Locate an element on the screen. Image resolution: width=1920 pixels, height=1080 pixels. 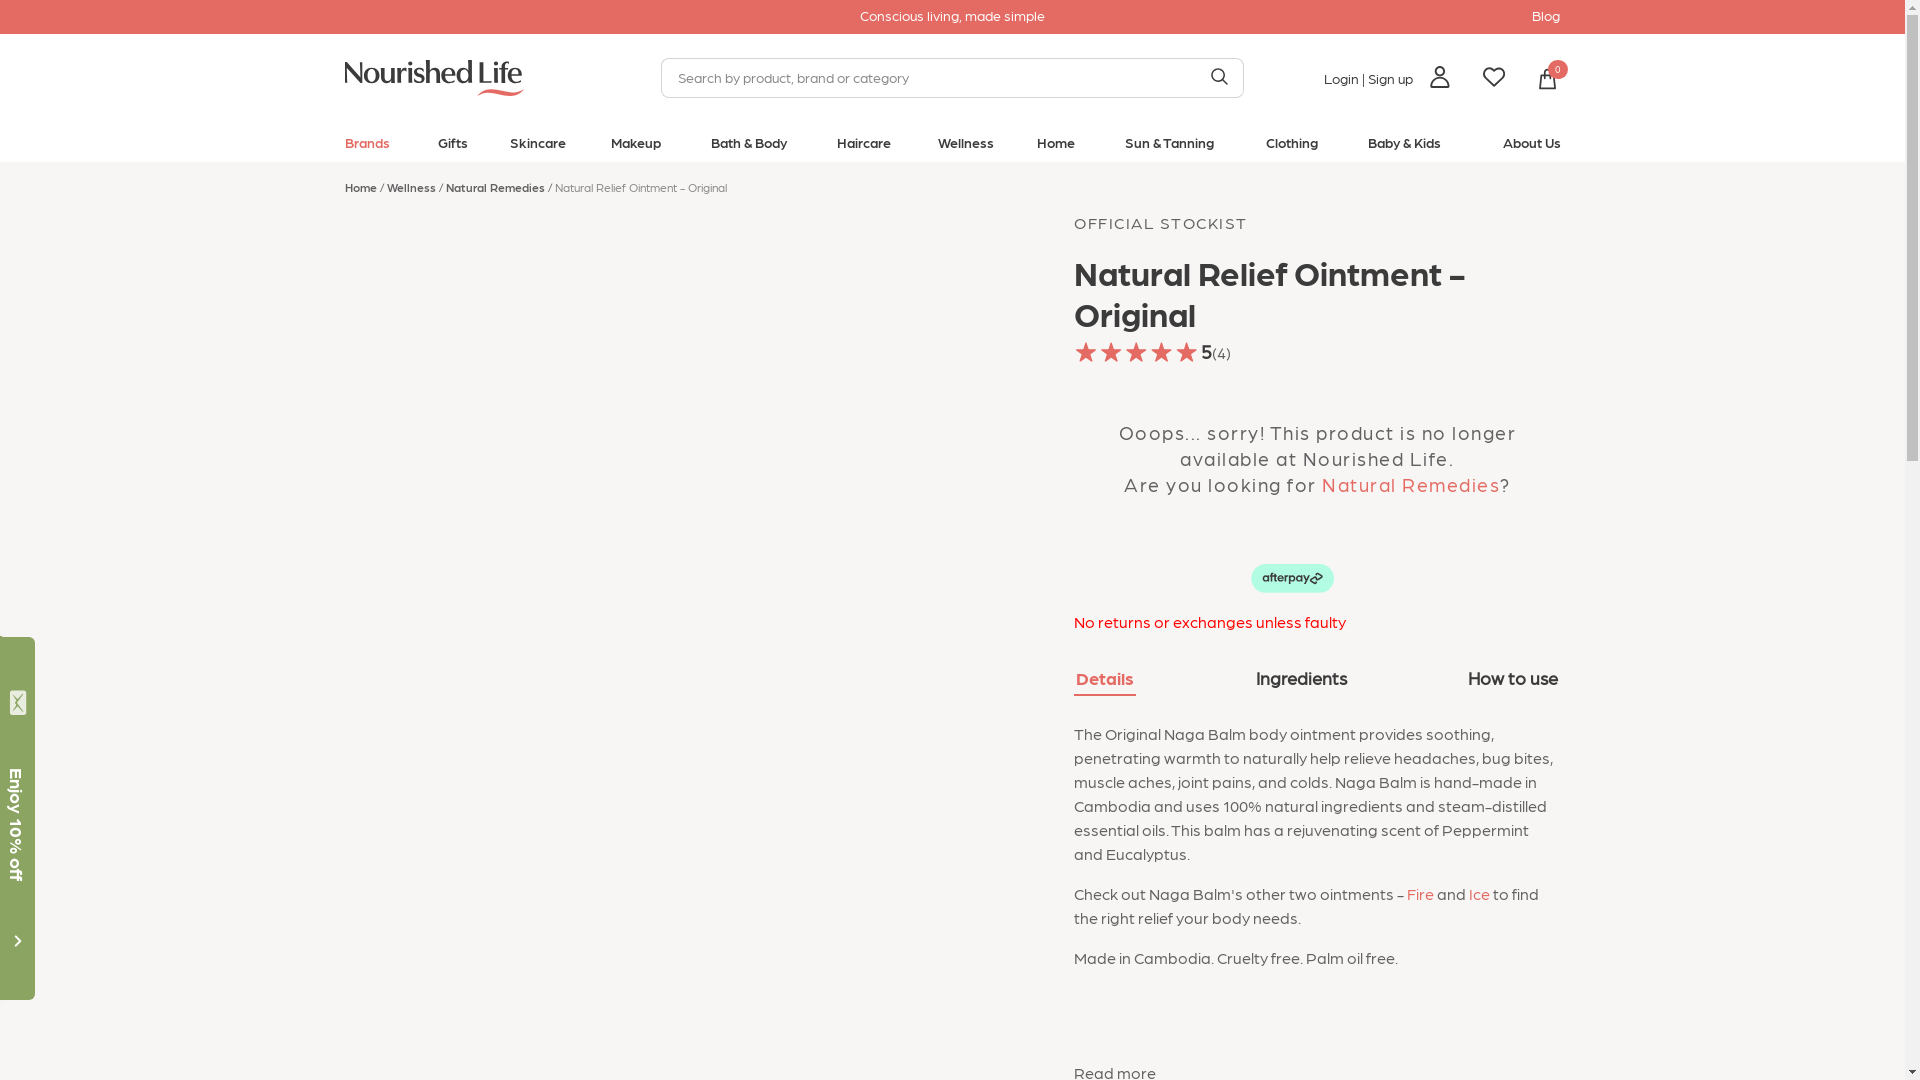
(4) is located at coordinates (1222, 352).